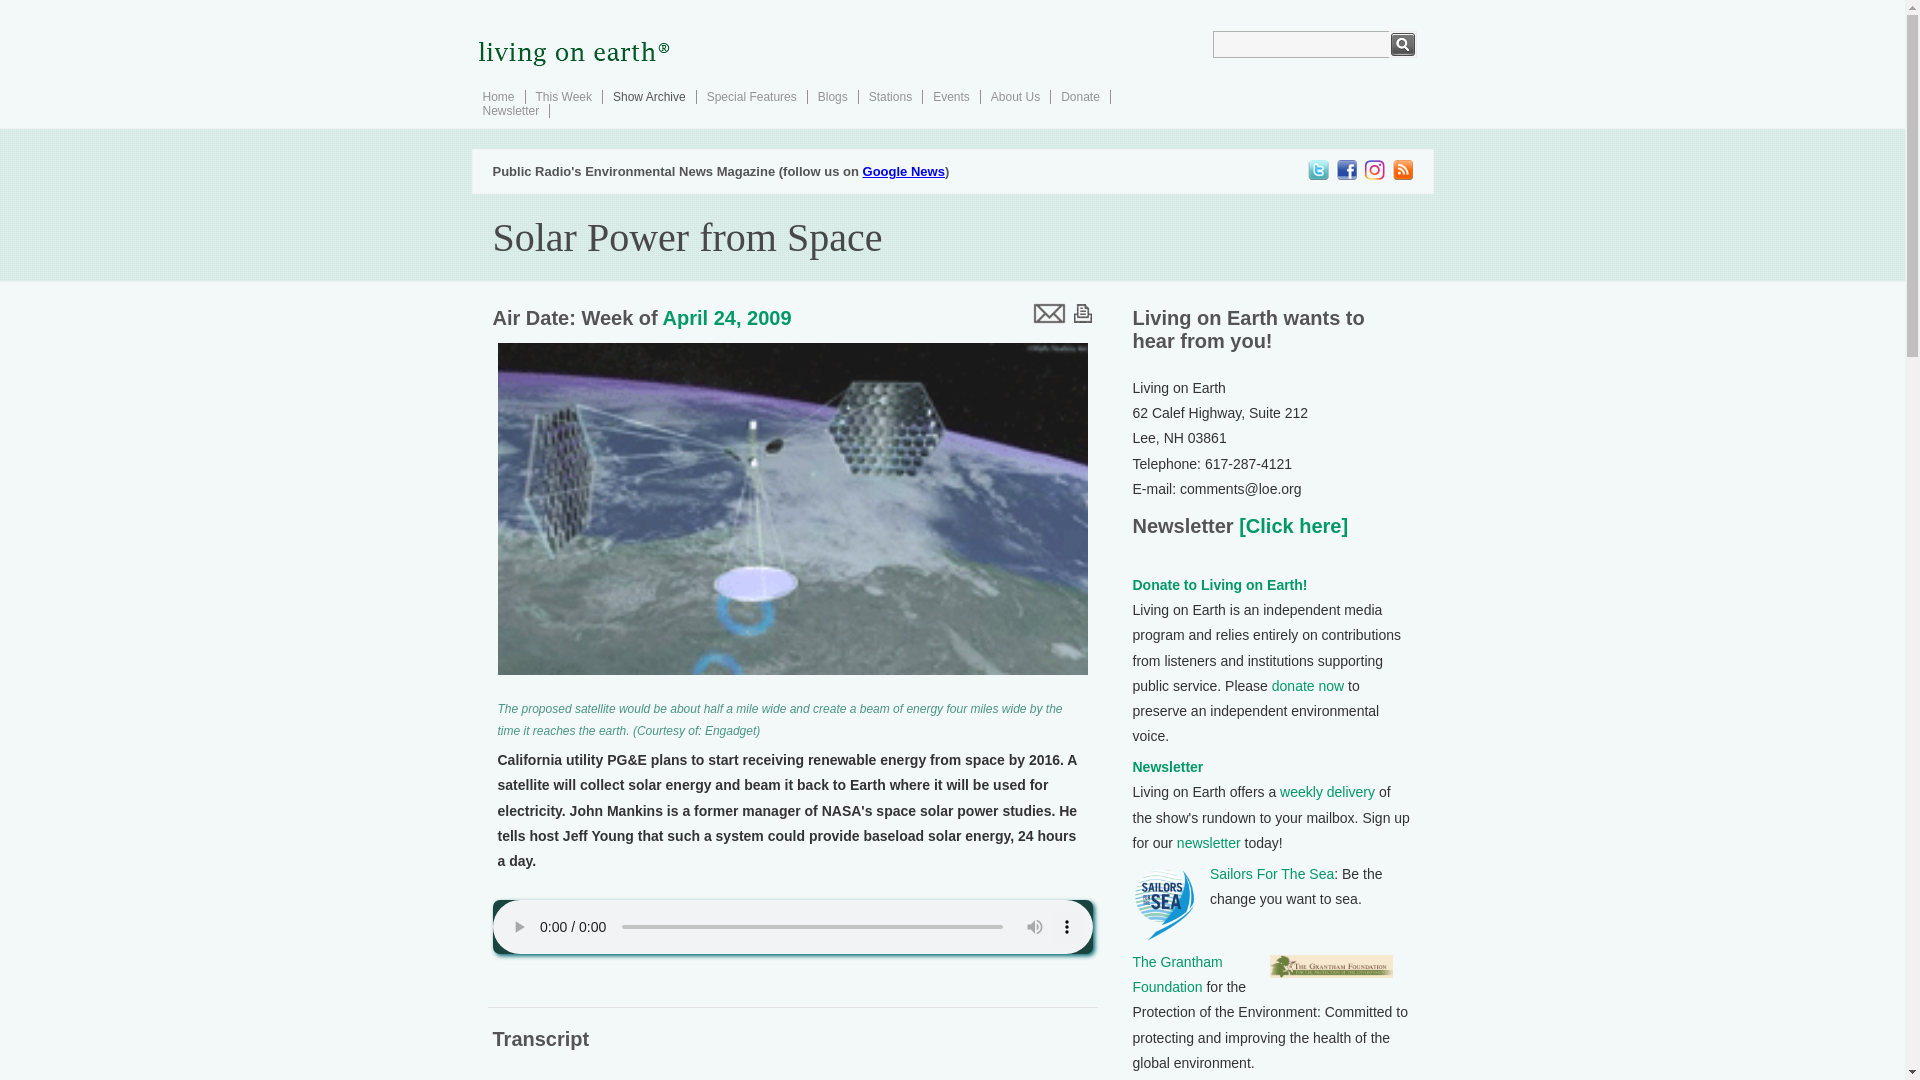  Describe the element at coordinates (890, 96) in the screenshot. I see `Stations` at that location.